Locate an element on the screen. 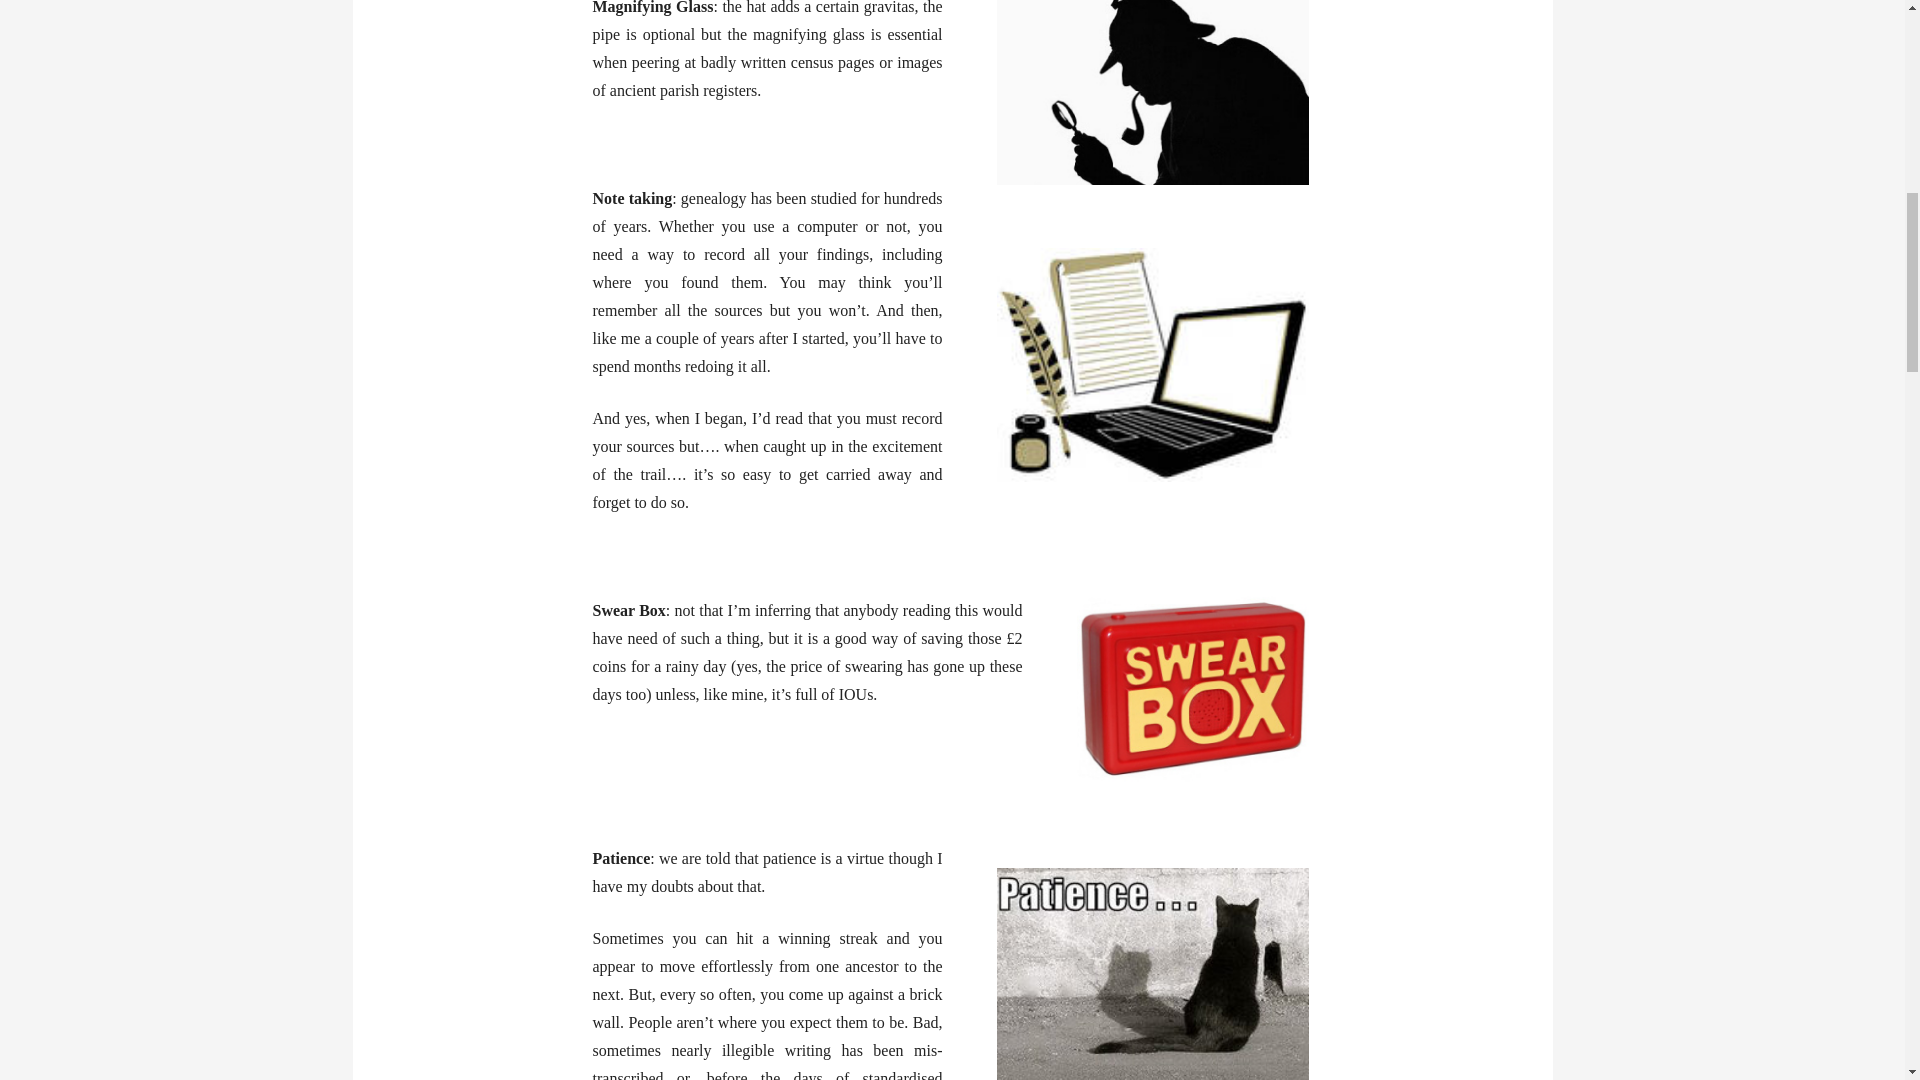 The height and width of the screenshot is (1080, 1920). laptop-quill is located at coordinates (1152, 366).